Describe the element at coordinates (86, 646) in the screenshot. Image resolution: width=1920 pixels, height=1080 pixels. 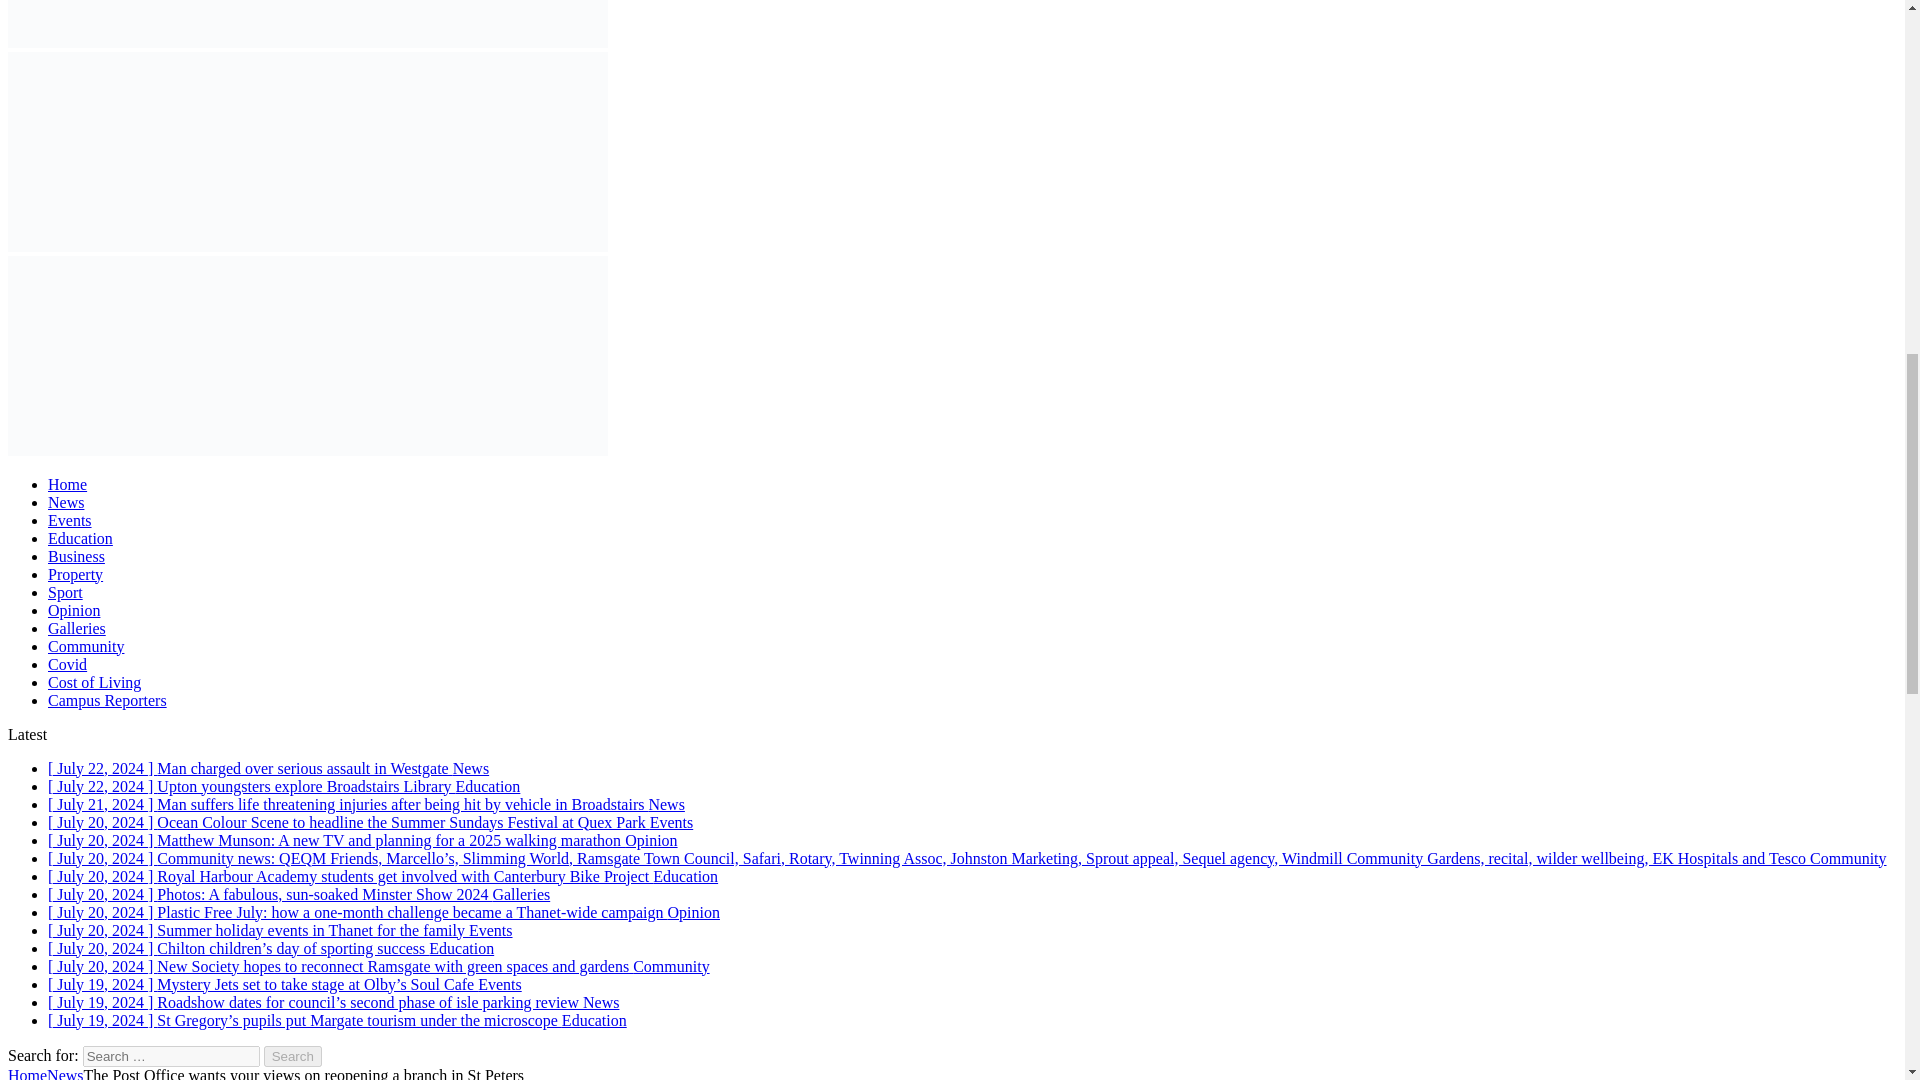
I see `Community` at that location.